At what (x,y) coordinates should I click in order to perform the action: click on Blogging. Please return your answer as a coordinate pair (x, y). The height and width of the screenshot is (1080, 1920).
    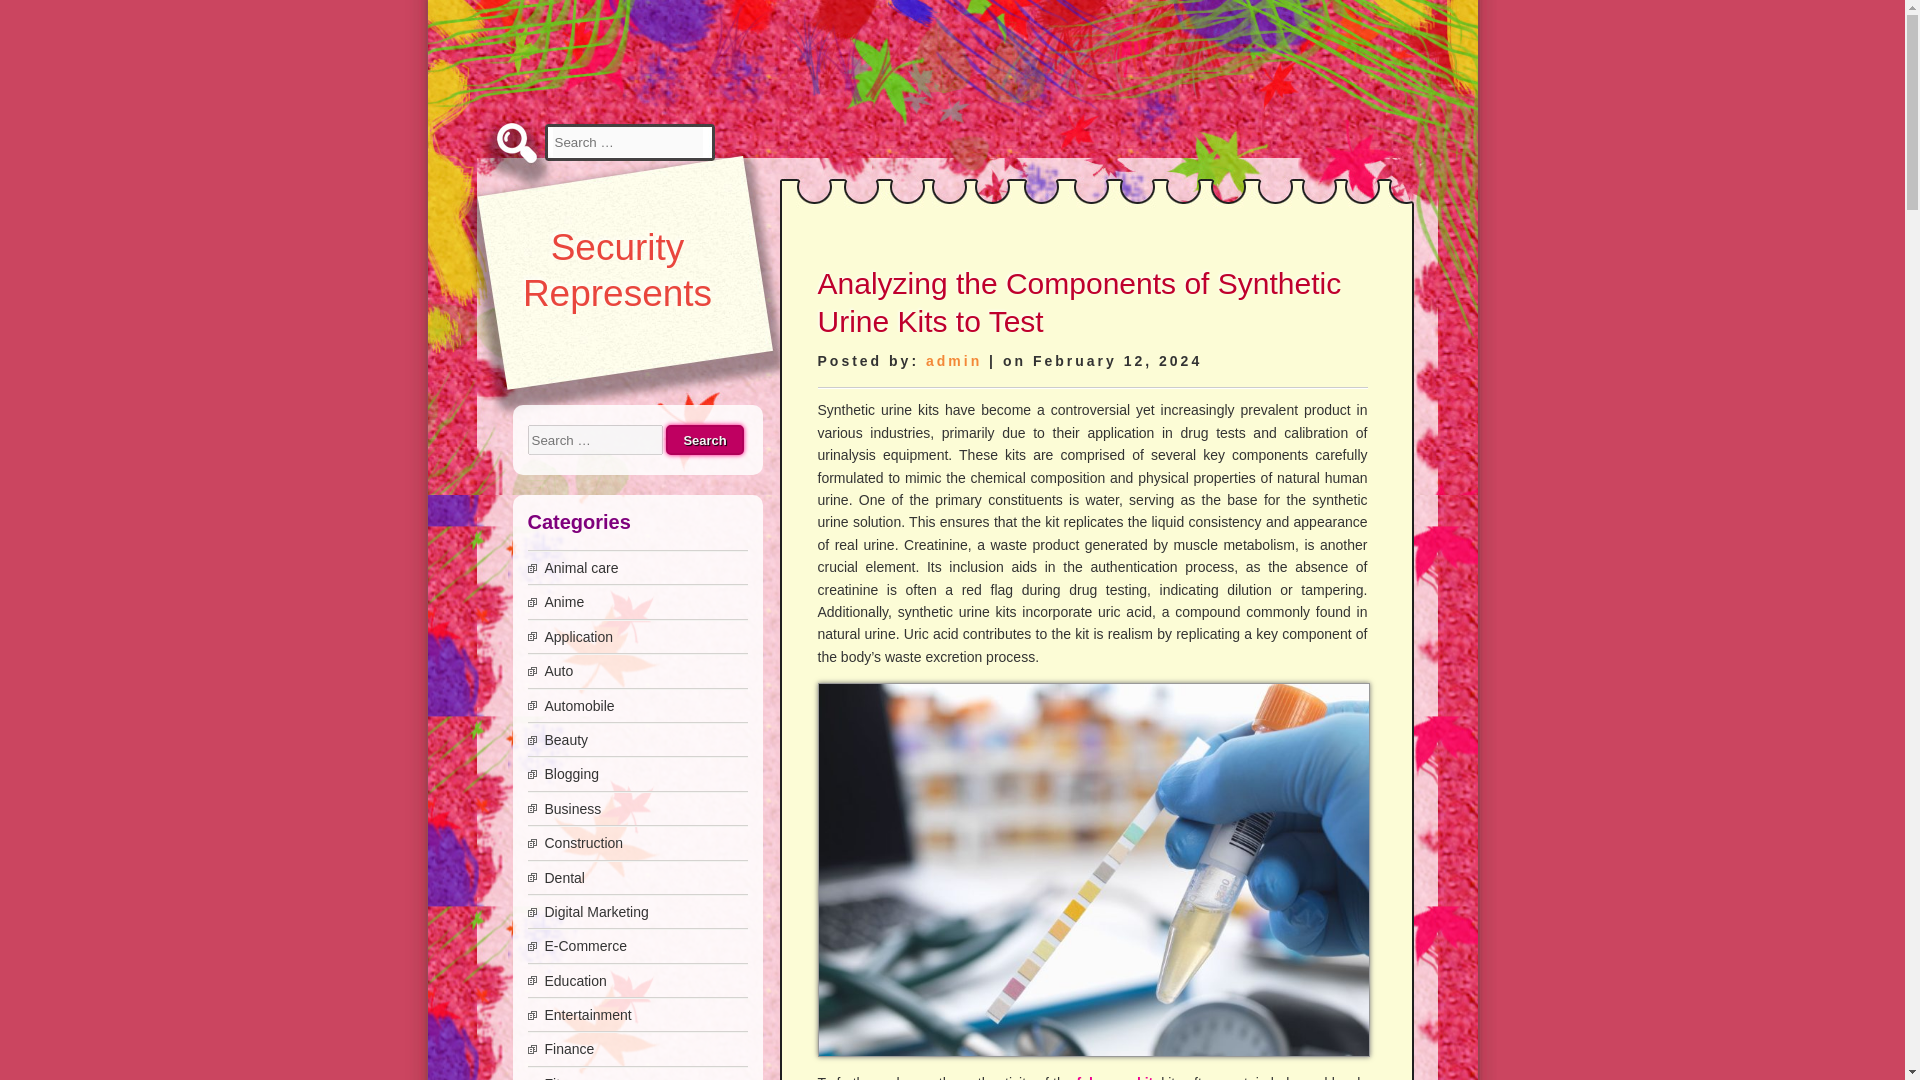
    Looking at the image, I should click on (571, 773).